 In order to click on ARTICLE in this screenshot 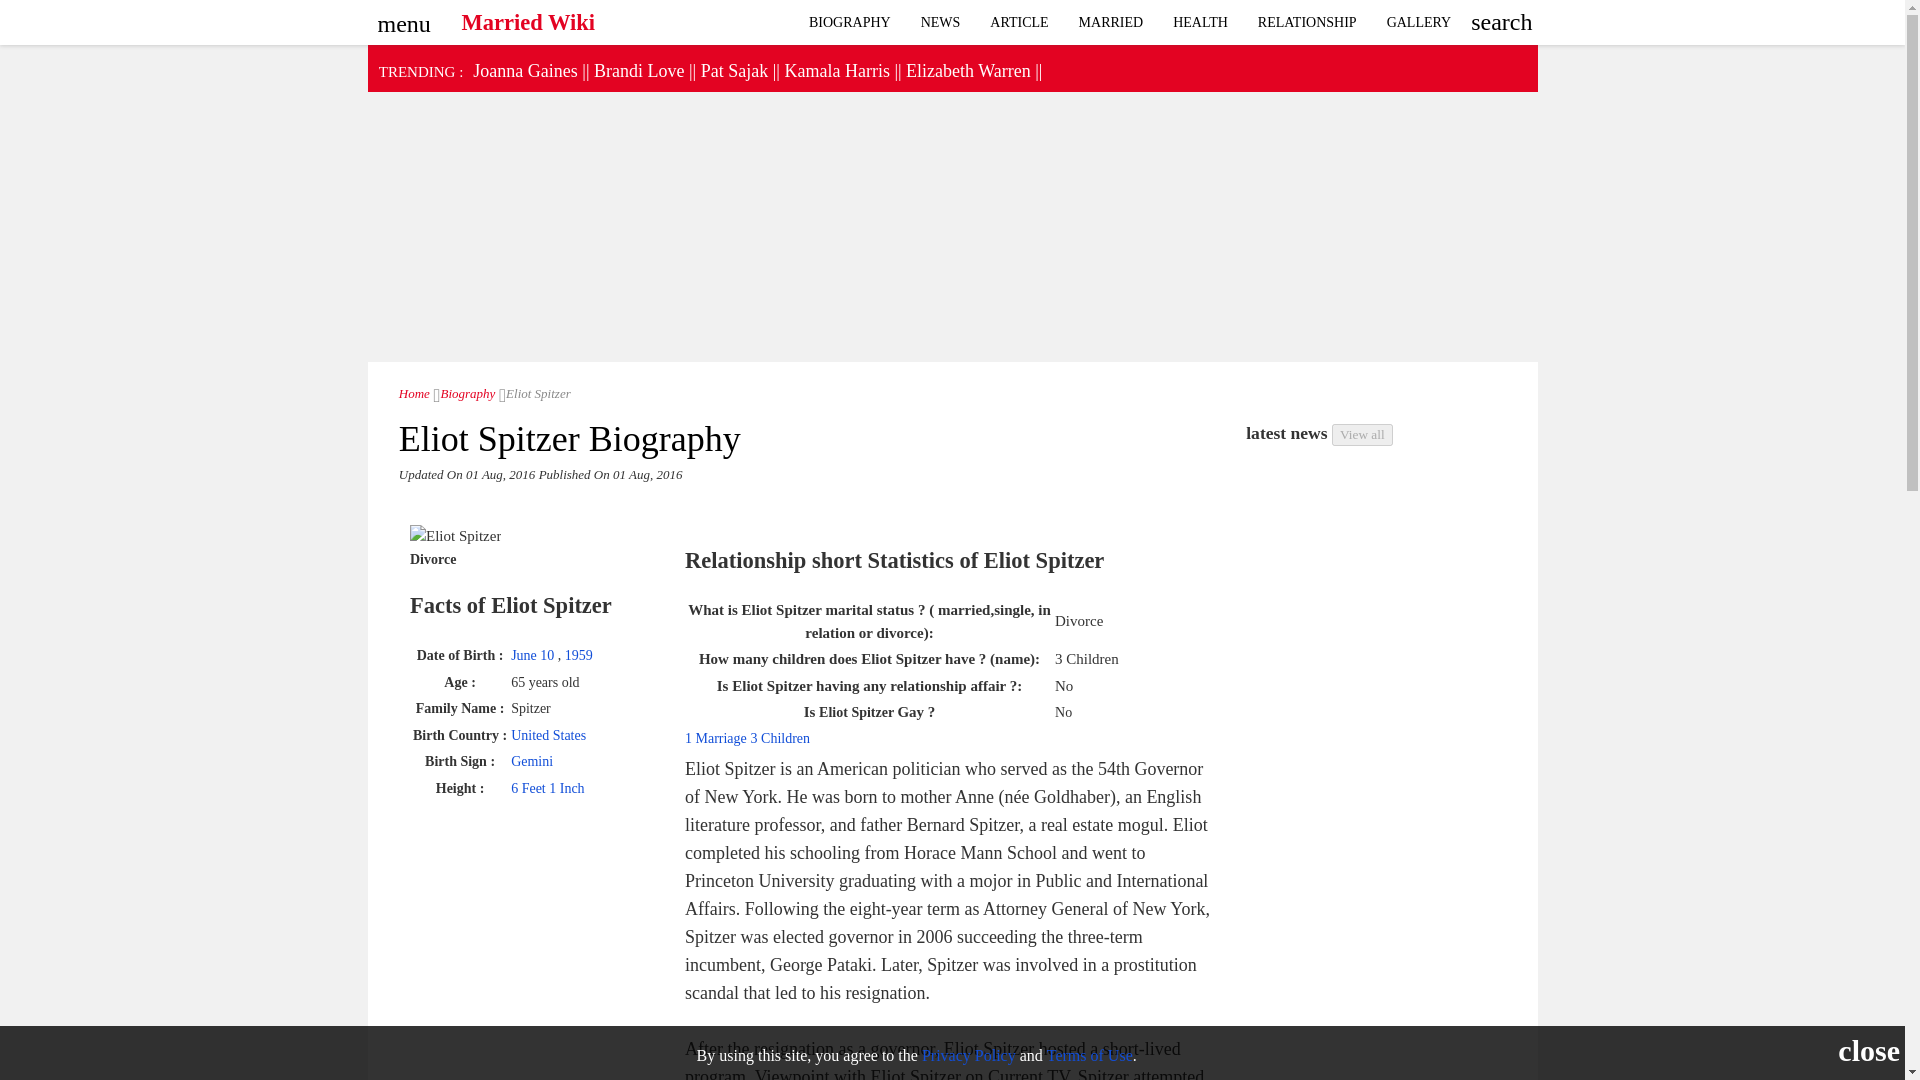, I will do `click(1019, 22)`.